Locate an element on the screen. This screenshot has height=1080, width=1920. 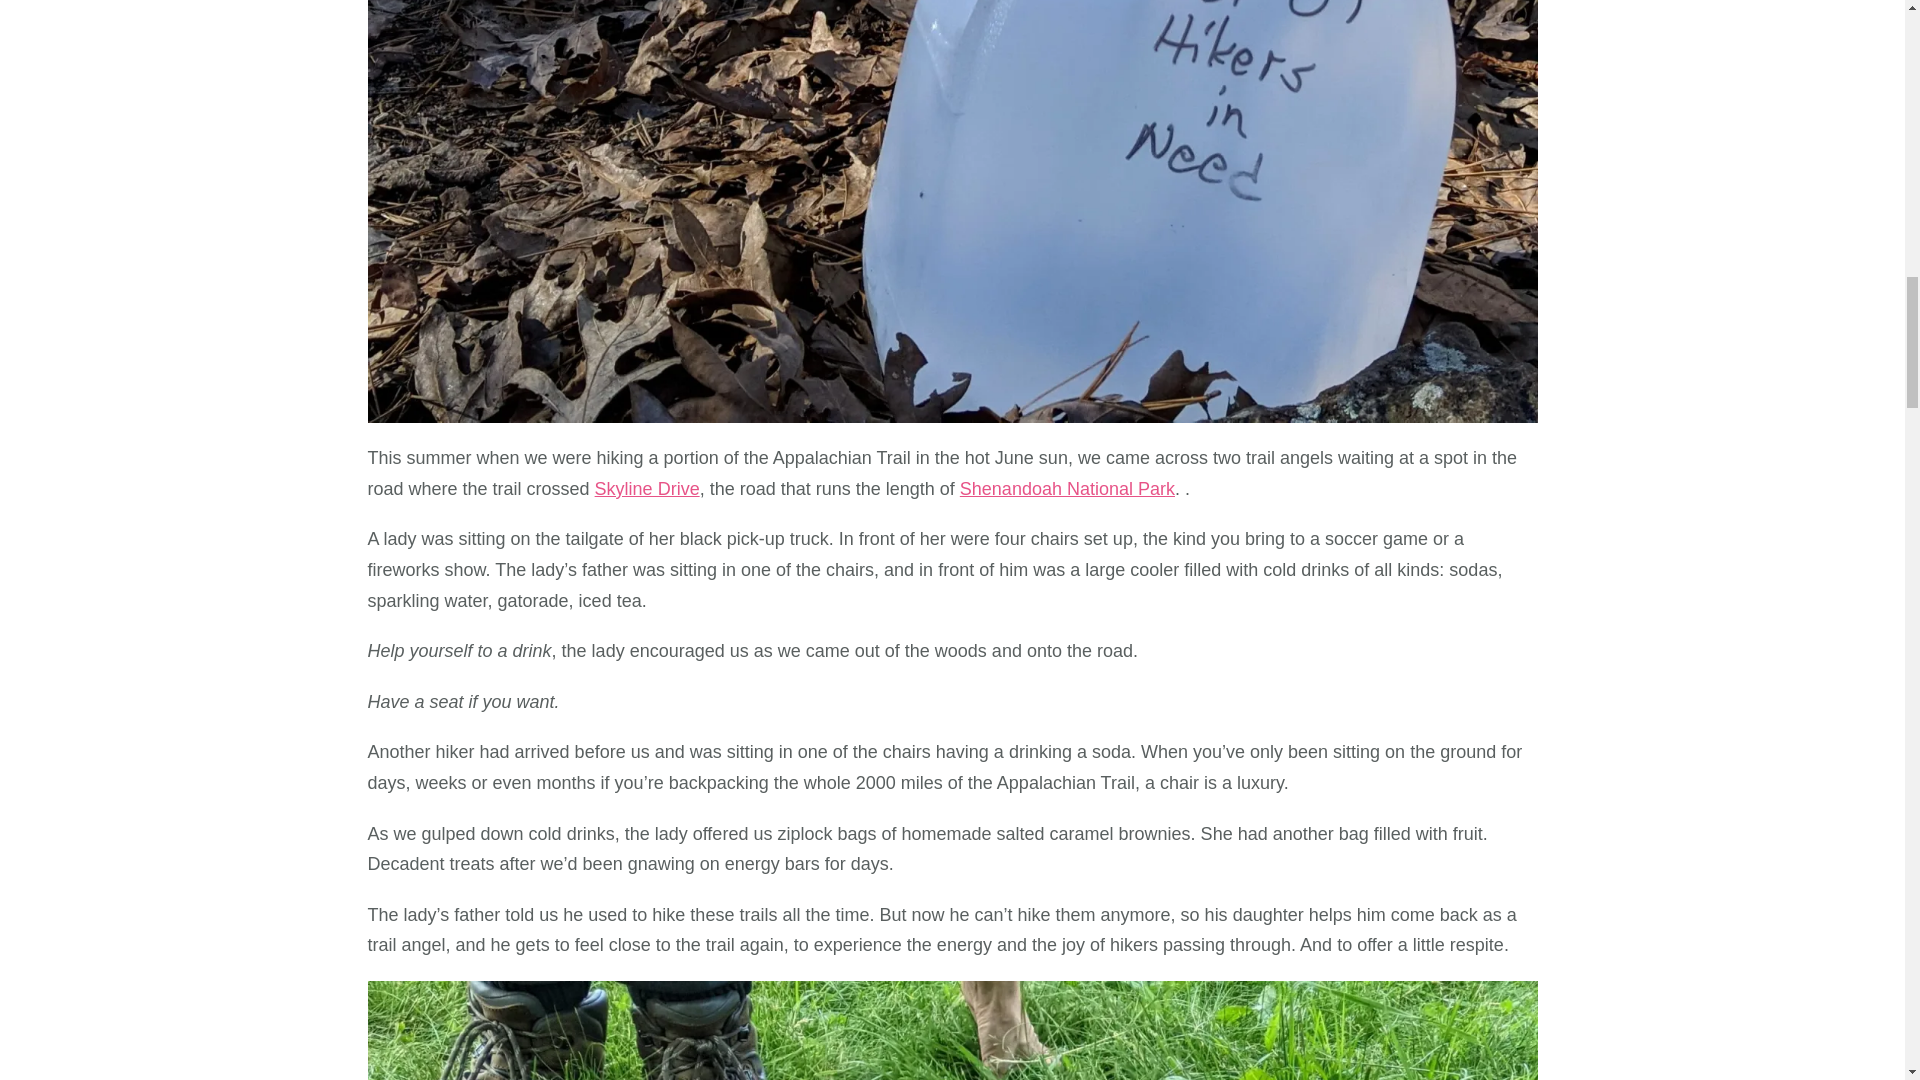
Skyline Drive is located at coordinates (648, 488).